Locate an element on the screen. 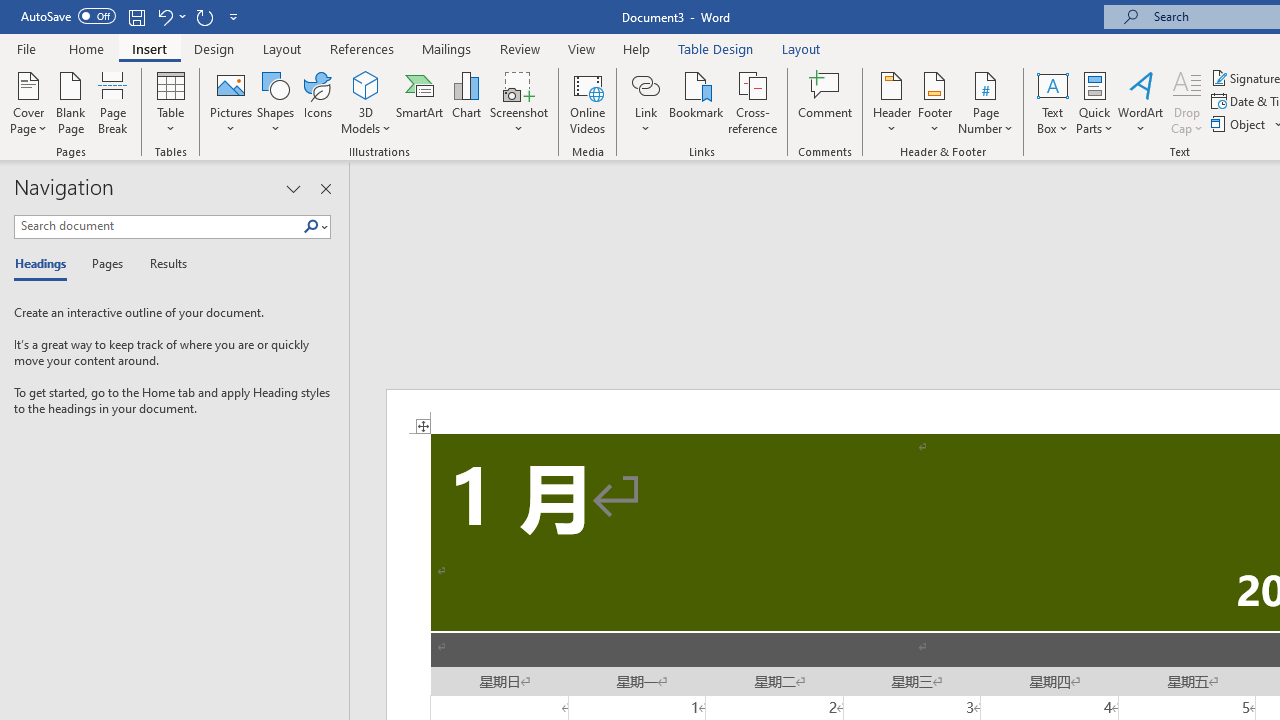  Shapes is located at coordinates (275, 102).